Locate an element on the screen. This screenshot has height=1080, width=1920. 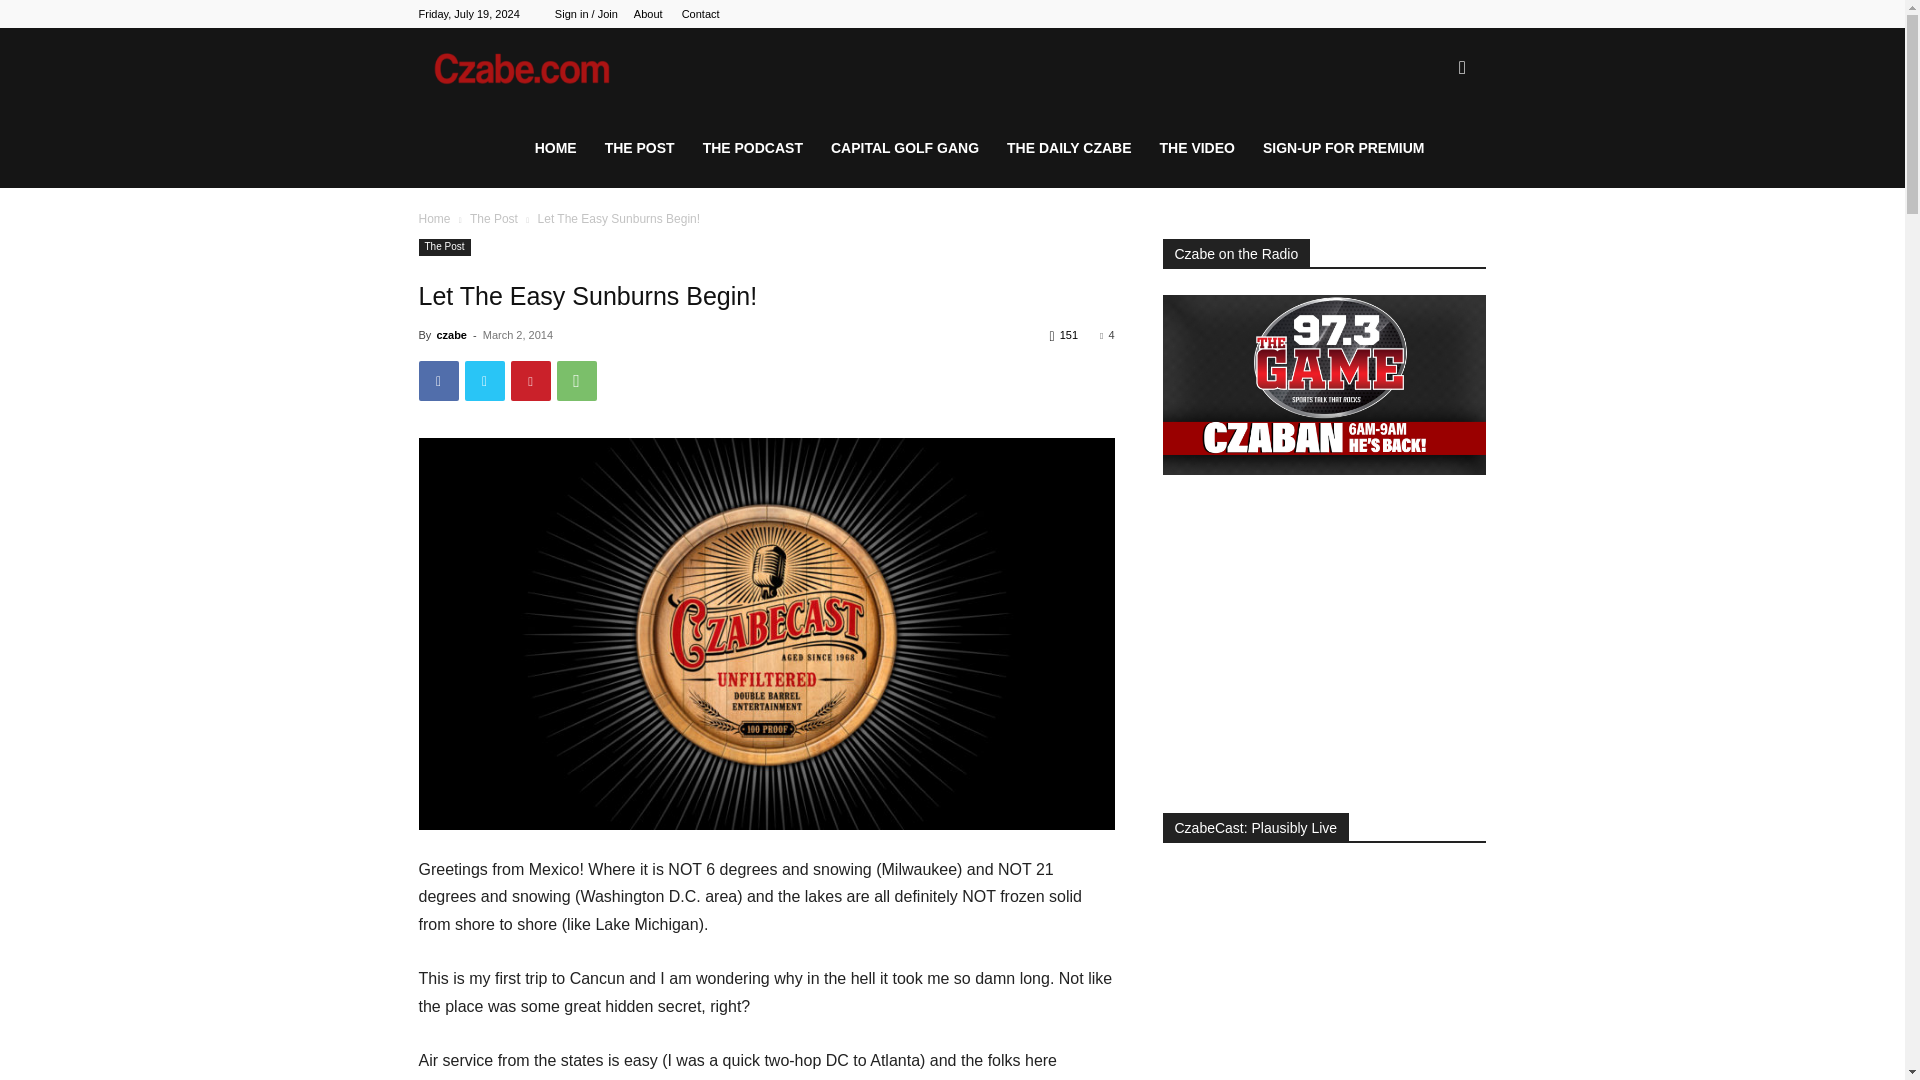
Pinterest is located at coordinates (530, 380).